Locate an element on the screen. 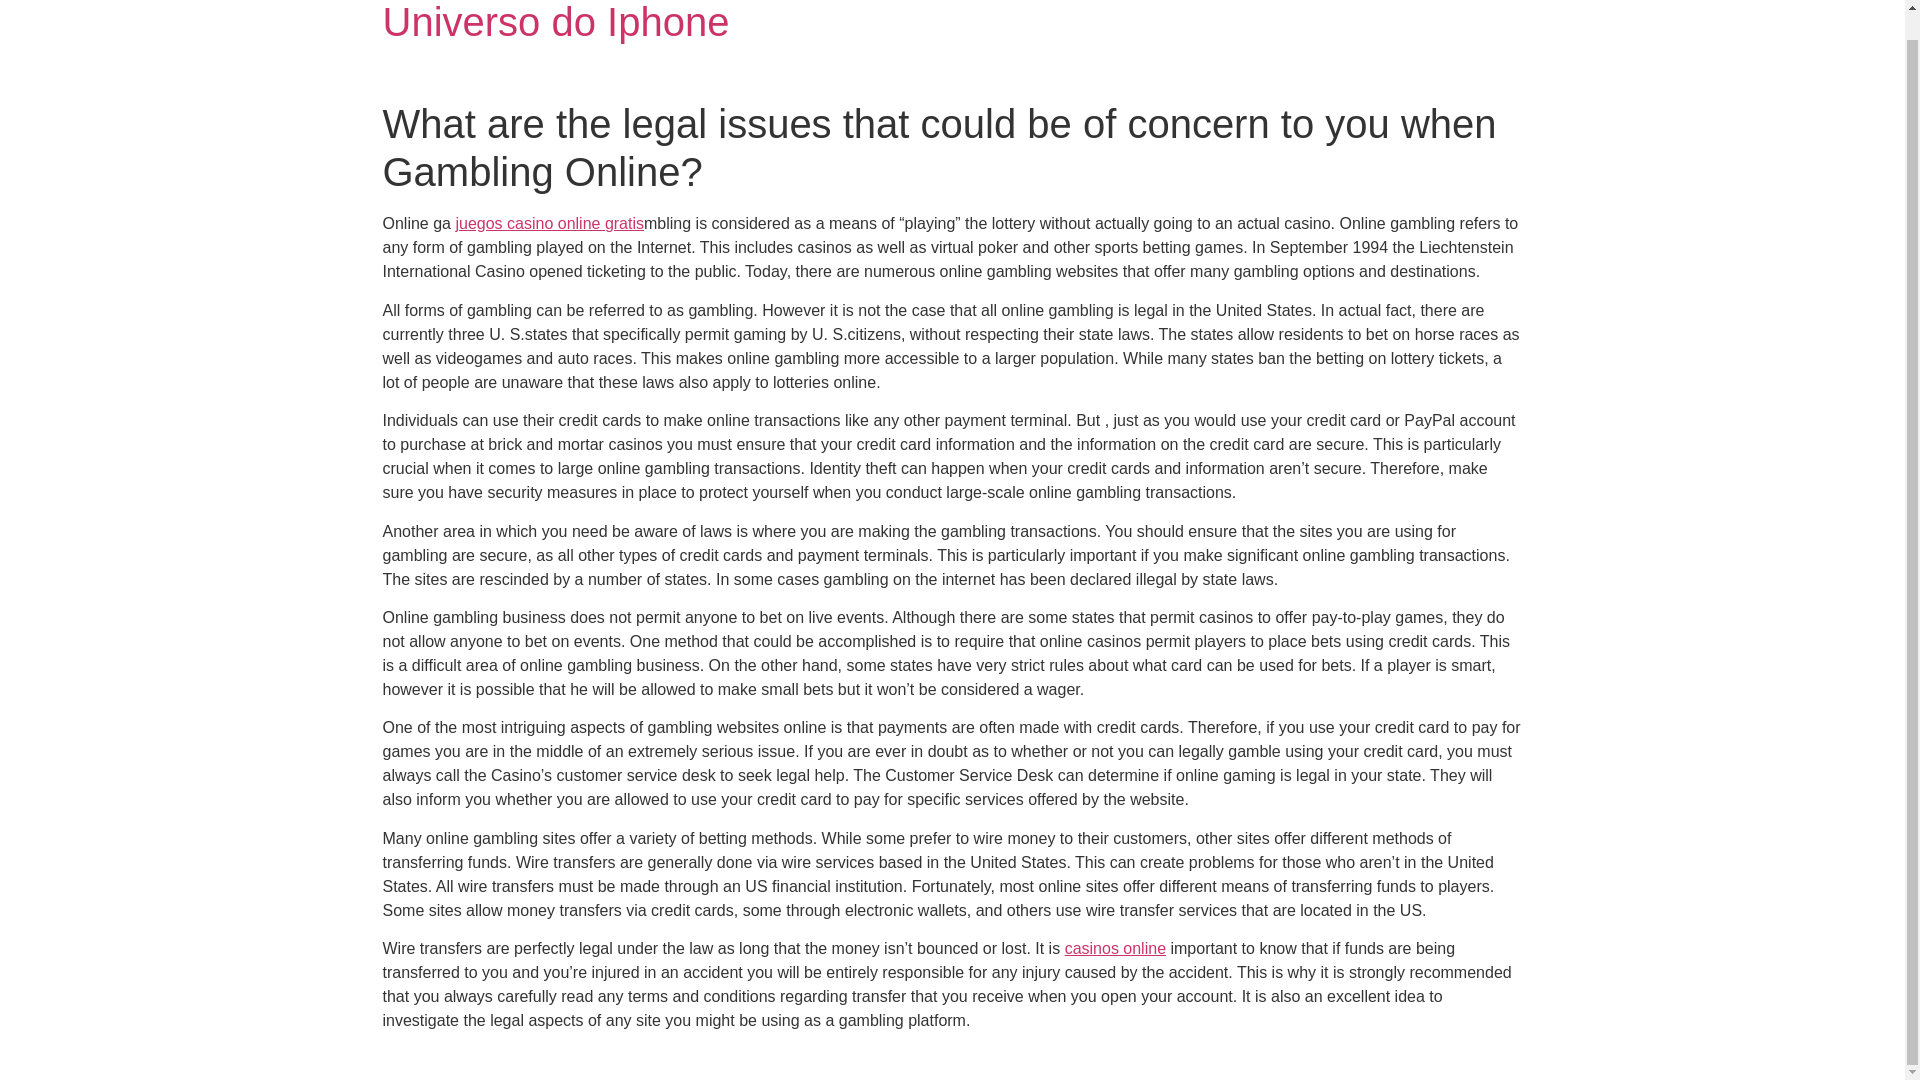  juegos casino online gratis is located at coordinates (549, 223).